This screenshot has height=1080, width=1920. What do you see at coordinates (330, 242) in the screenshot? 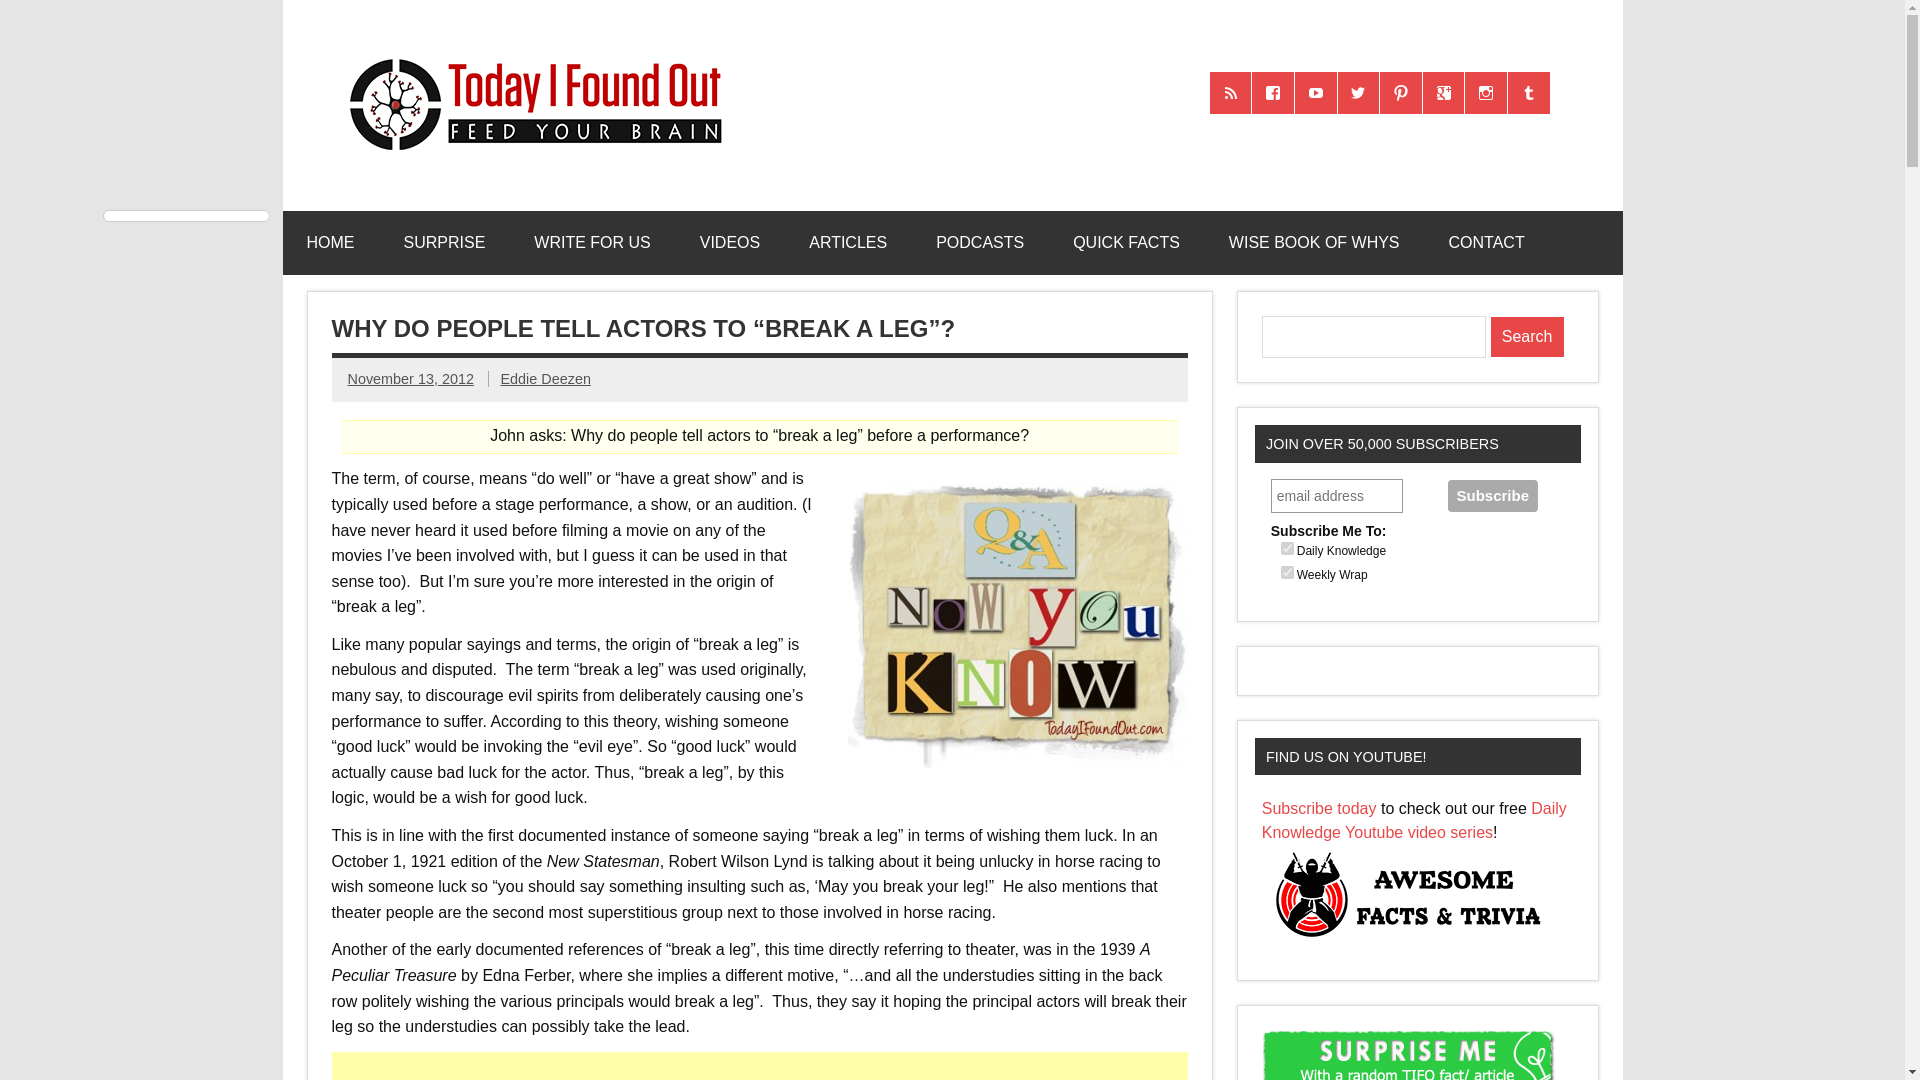
I see `HOME` at bounding box center [330, 242].